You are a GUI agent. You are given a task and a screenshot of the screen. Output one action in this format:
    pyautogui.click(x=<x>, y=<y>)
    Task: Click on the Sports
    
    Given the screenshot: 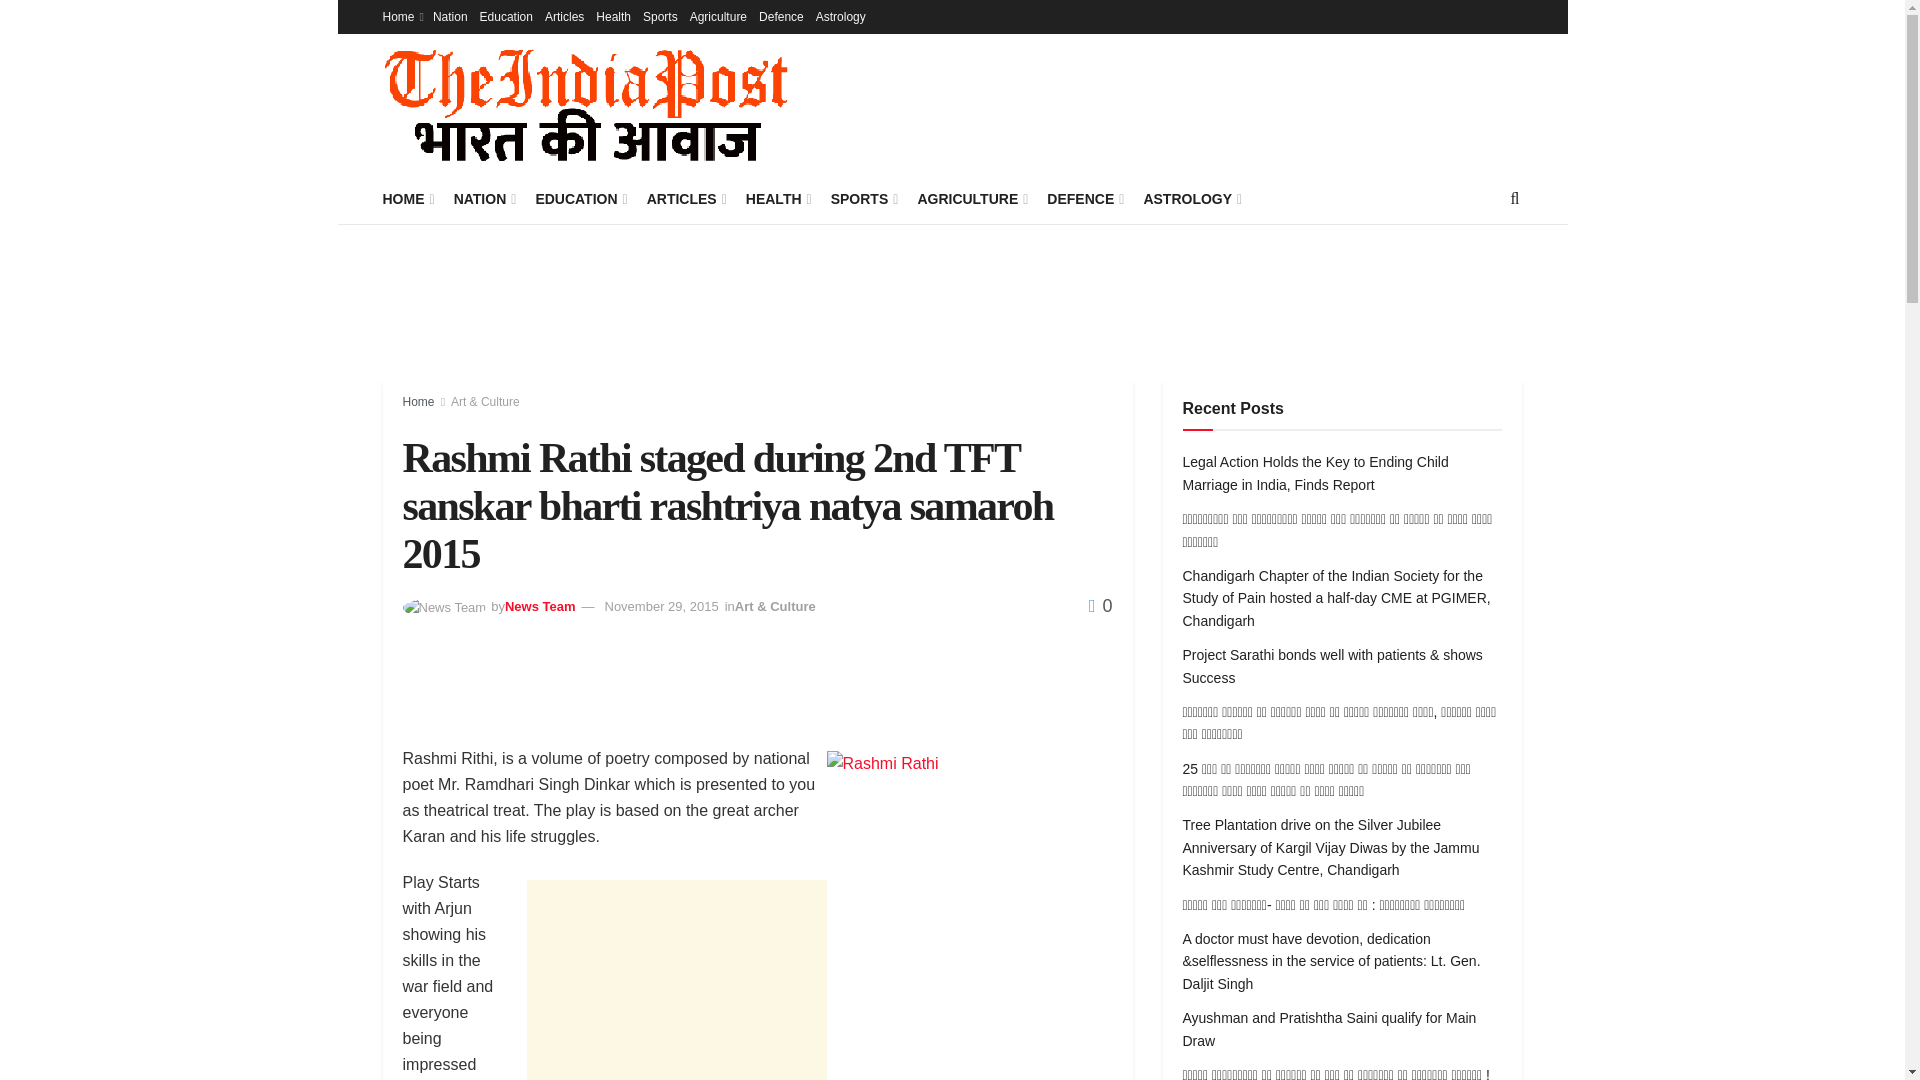 What is the action you would take?
    pyautogui.click(x=660, y=16)
    